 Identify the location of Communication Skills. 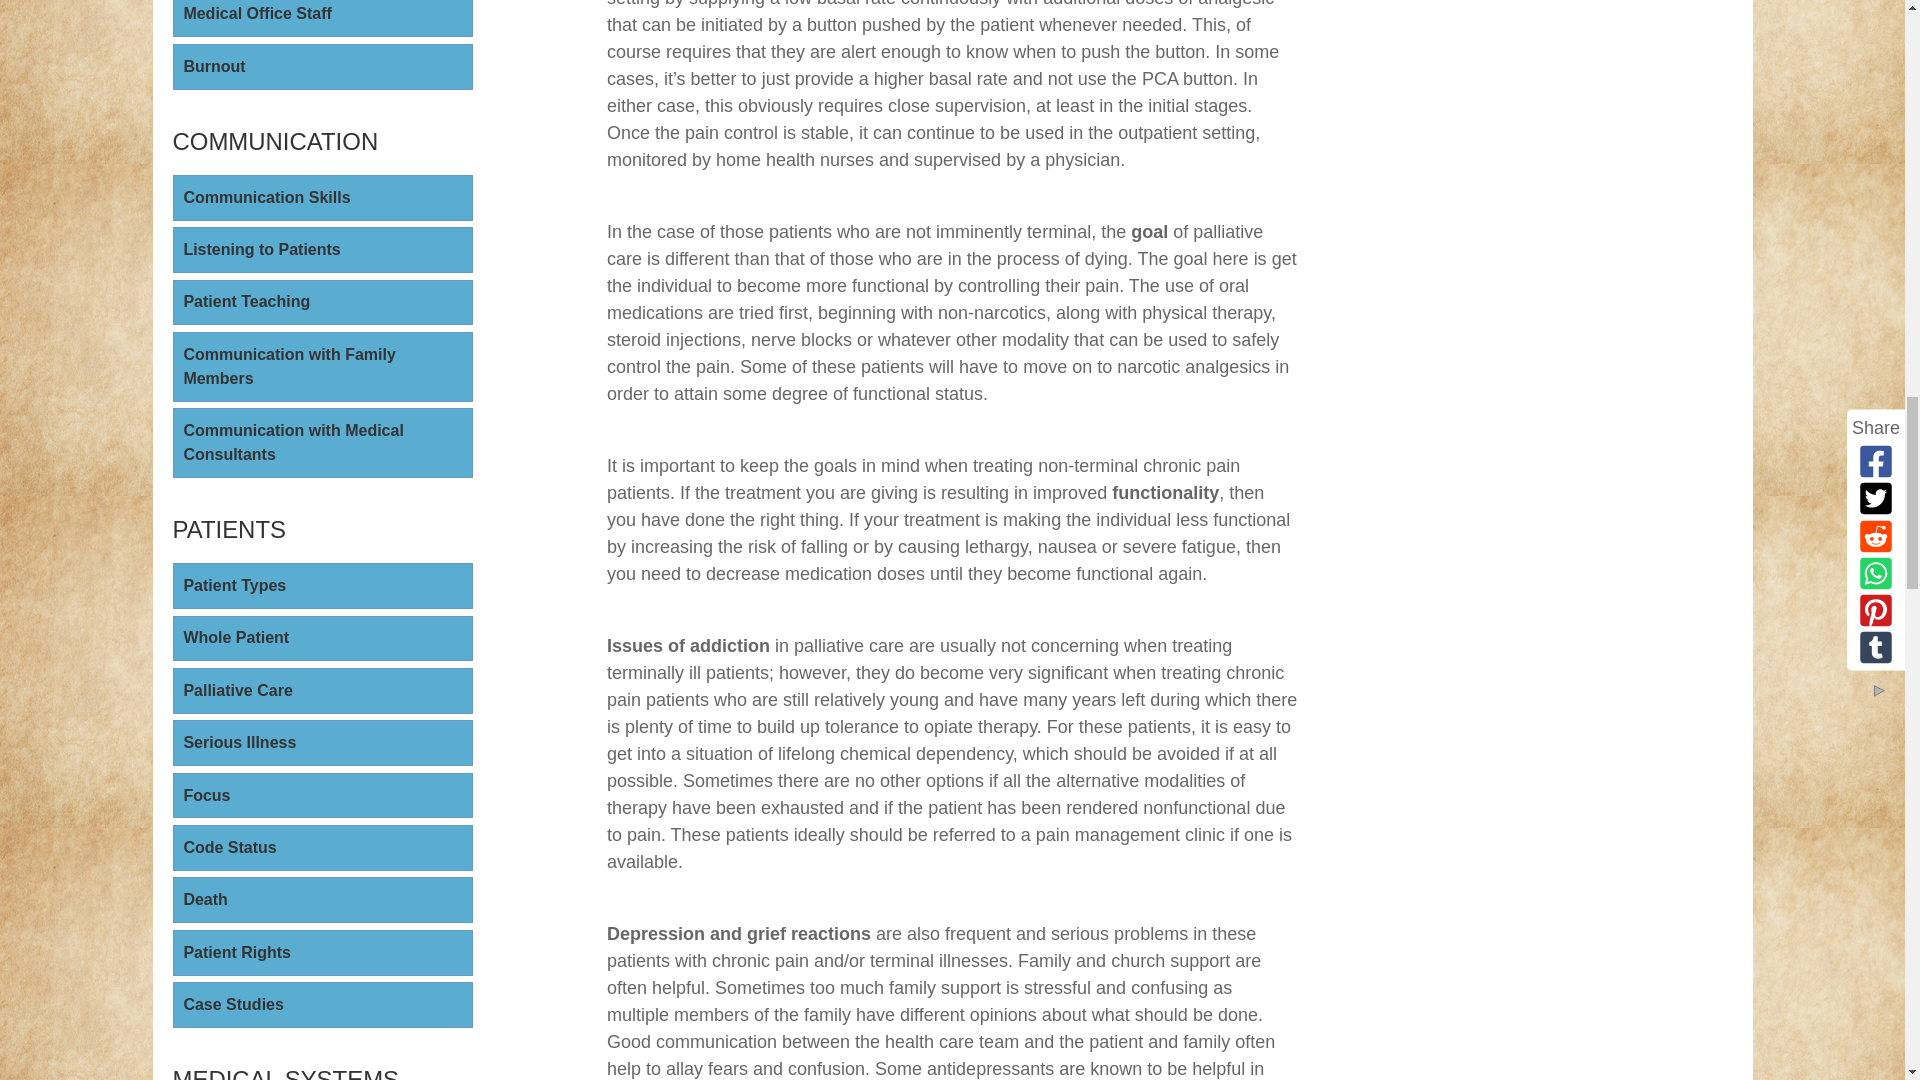
(322, 198).